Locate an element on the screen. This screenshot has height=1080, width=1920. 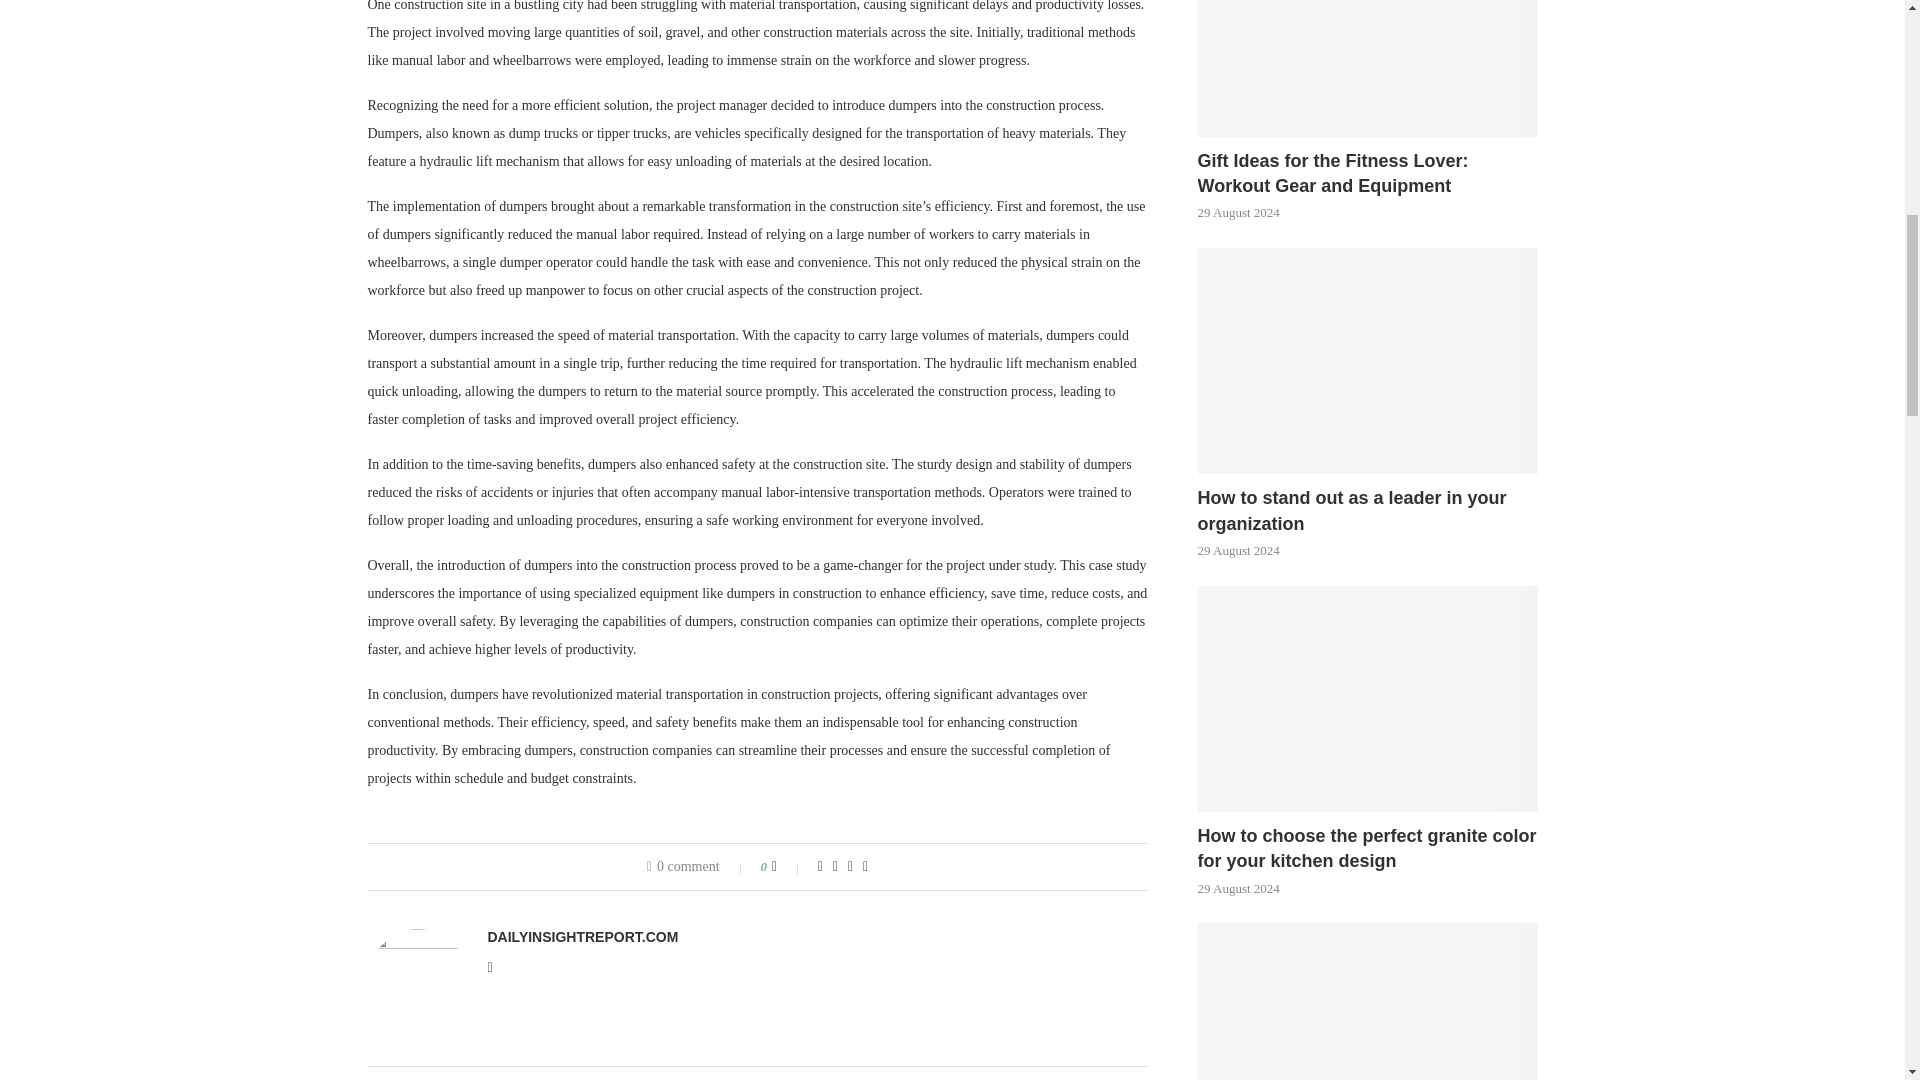
Author dailyinsightreport.com is located at coordinates (583, 936).